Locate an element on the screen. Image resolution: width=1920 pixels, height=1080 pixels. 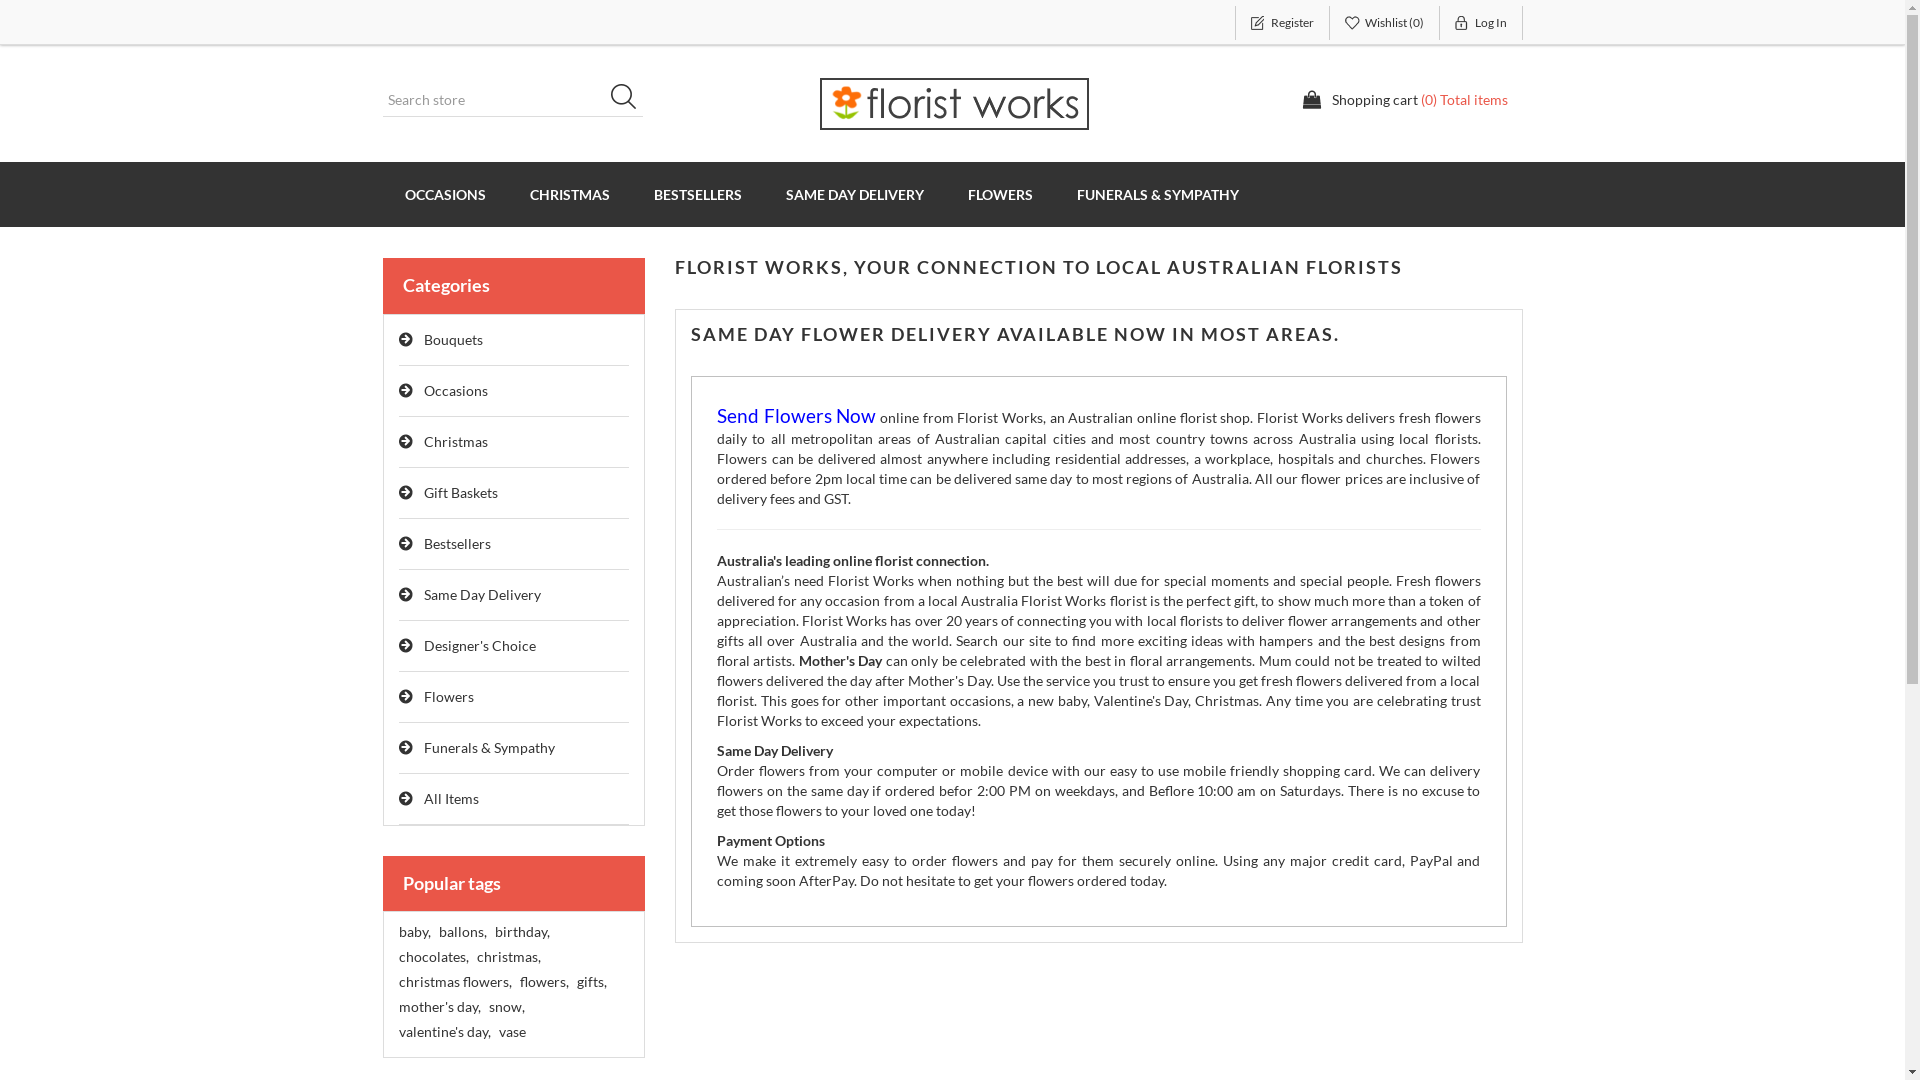
Flowers is located at coordinates (514, 698).